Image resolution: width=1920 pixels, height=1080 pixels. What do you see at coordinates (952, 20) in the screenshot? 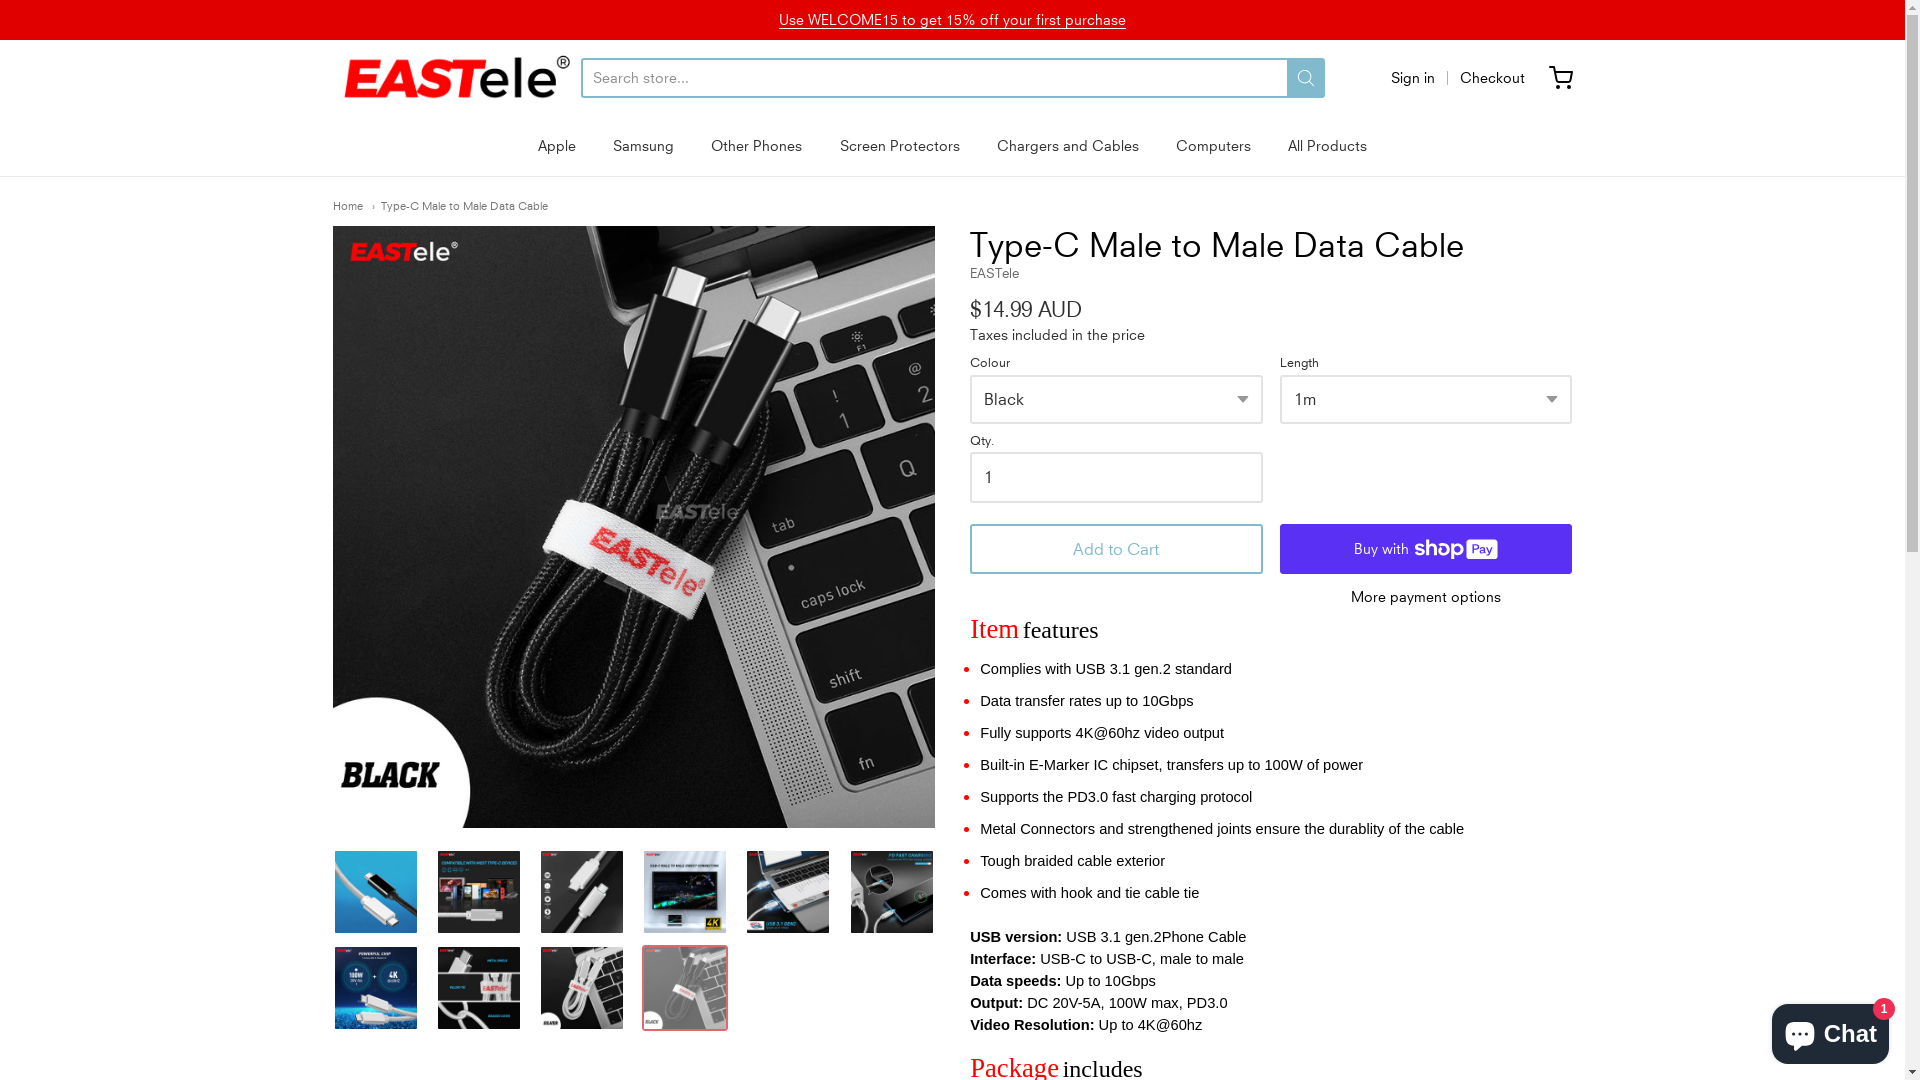
I see `Use WELCOME15 to get 15% off your first purchase` at bounding box center [952, 20].